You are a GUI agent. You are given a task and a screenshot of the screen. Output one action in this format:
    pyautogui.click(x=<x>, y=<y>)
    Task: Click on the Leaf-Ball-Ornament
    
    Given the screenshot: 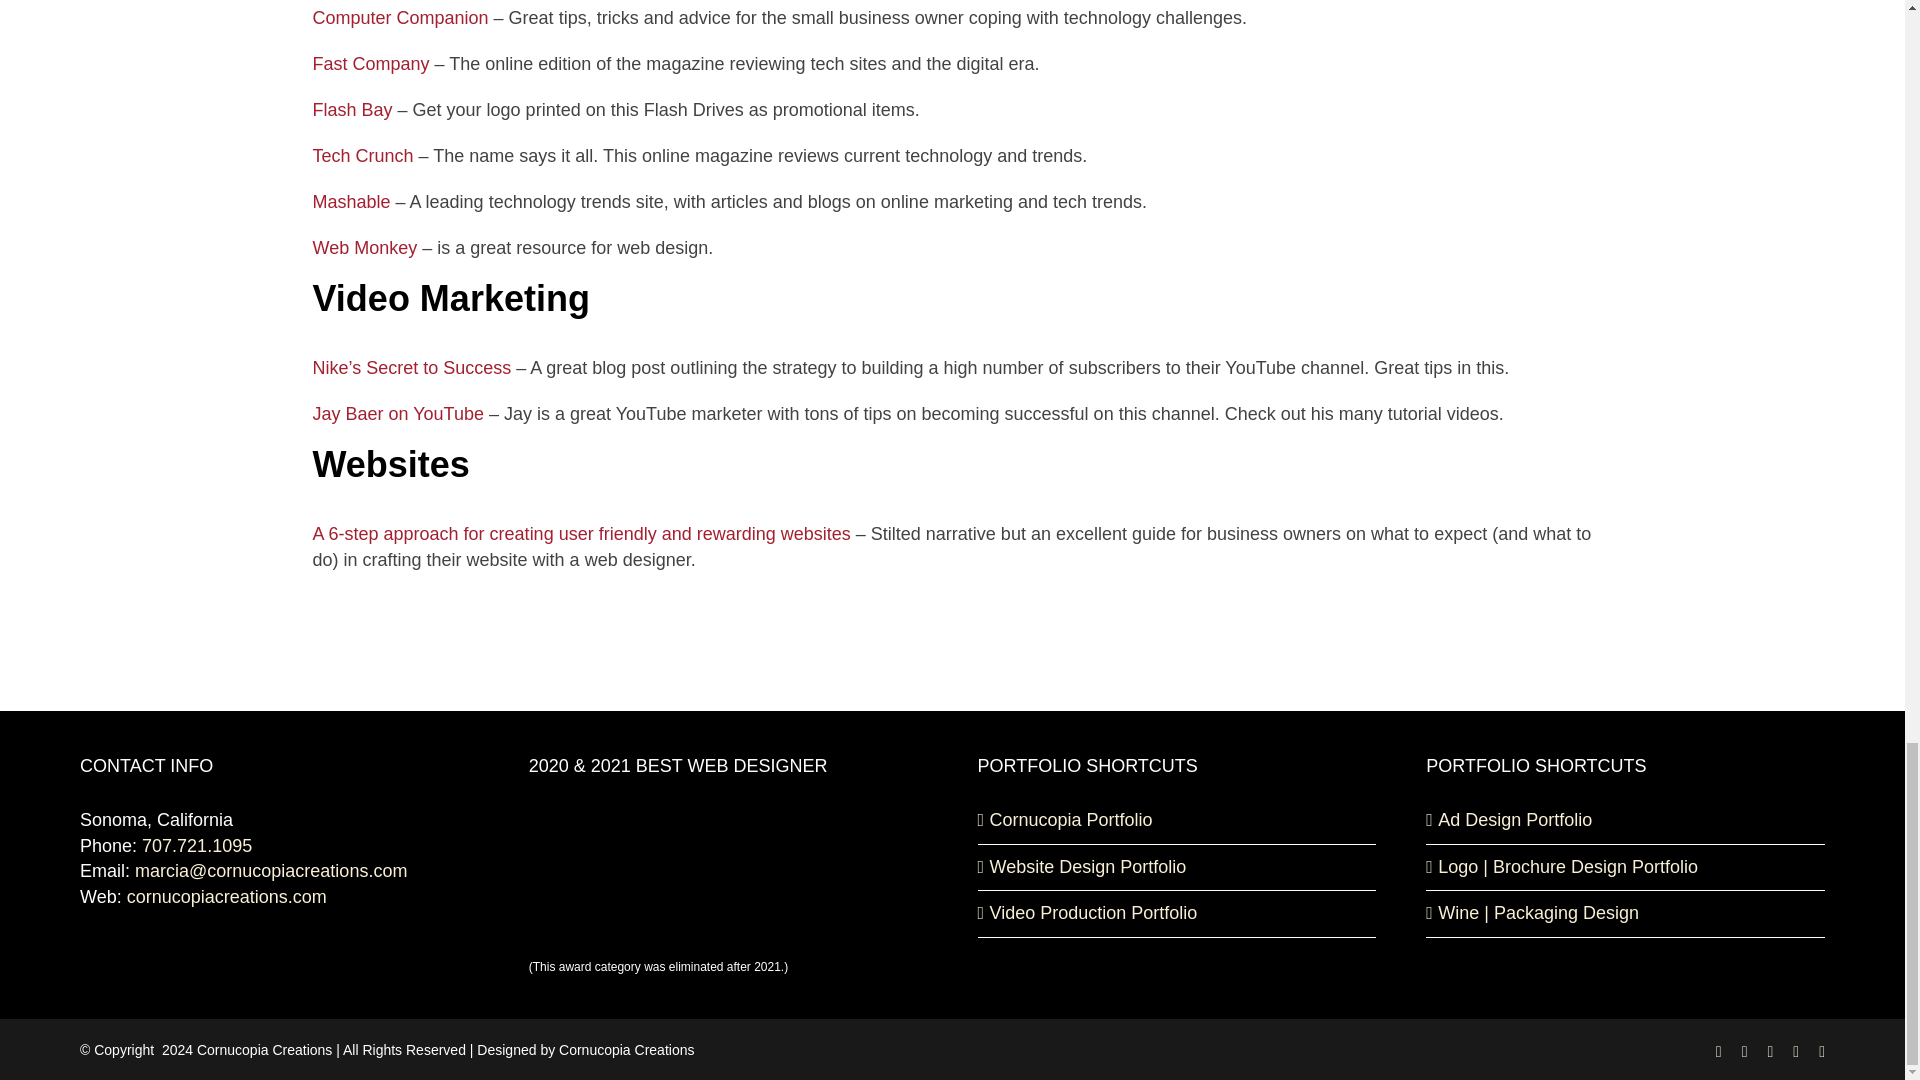 What is the action you would take?
    pyautogui.click(x=952, y=646)
    